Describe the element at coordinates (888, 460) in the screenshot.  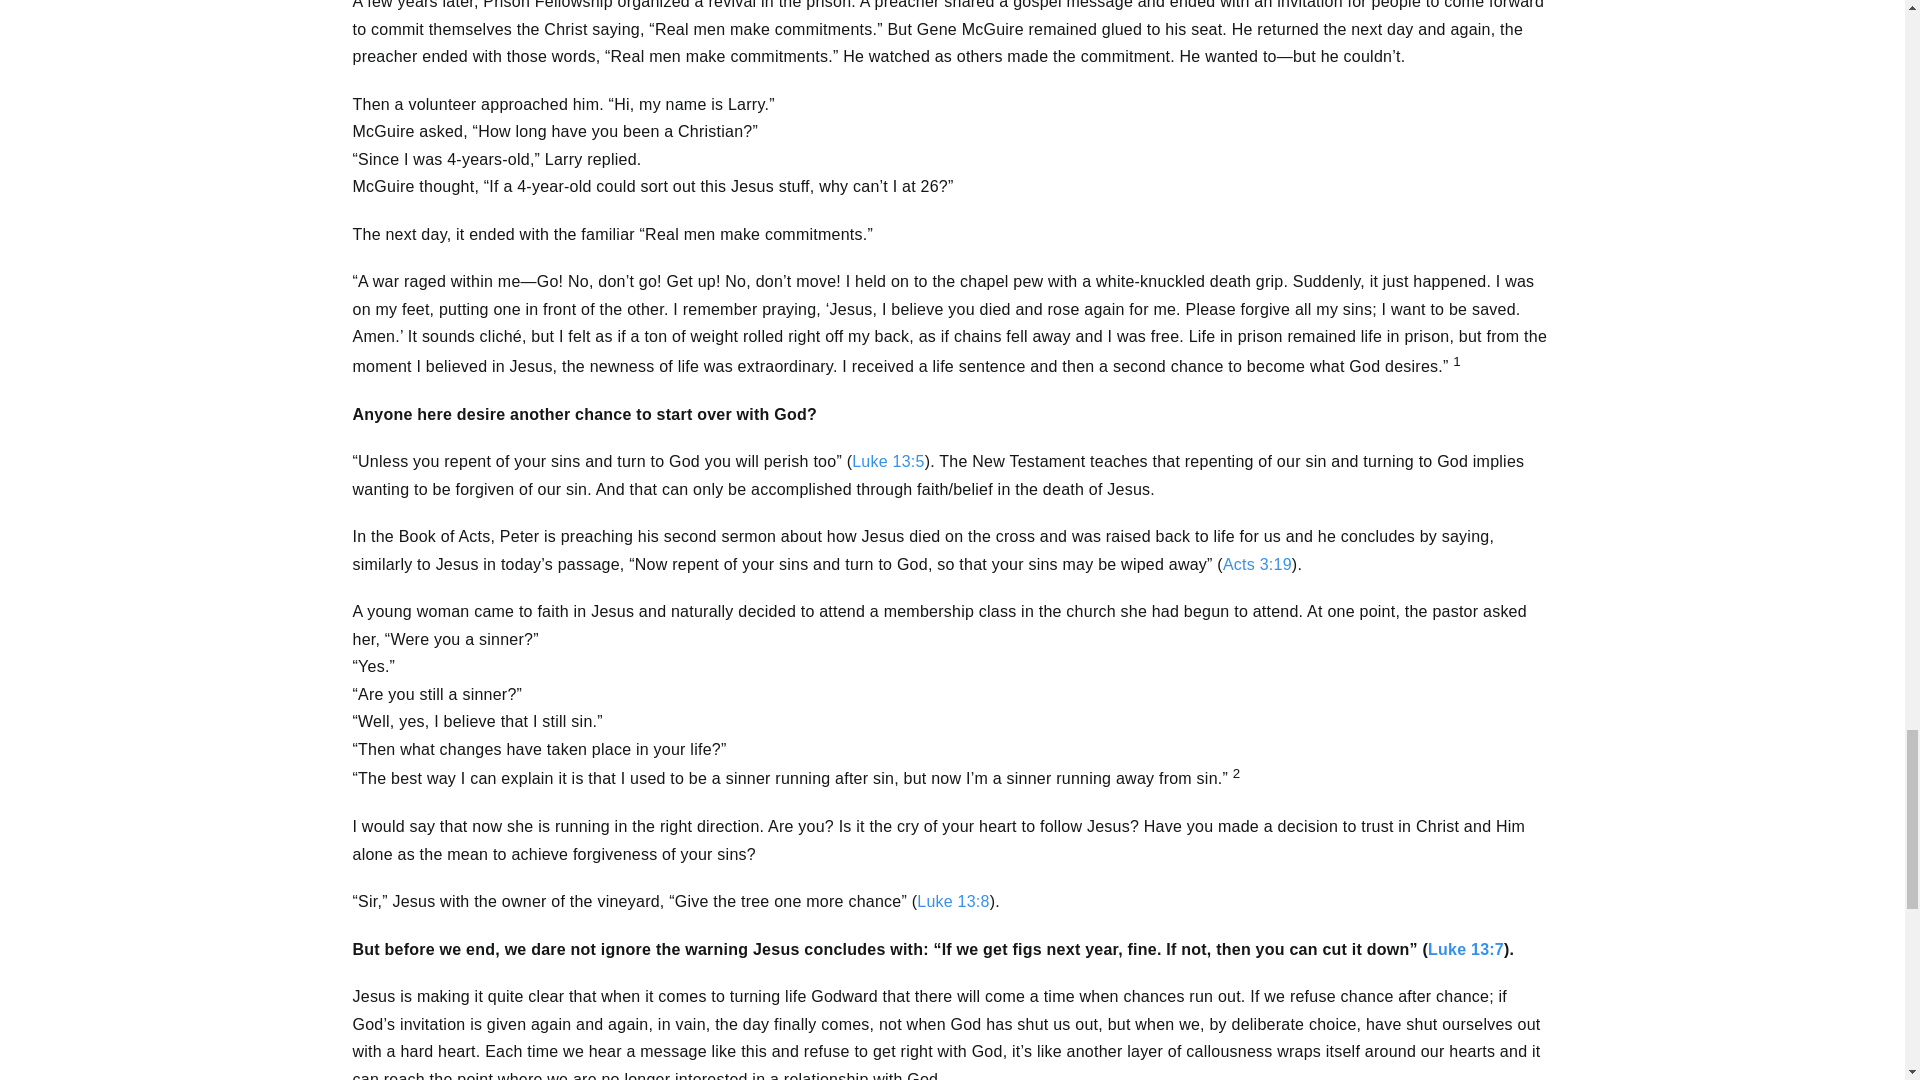
I see `Luke 13:5` at that location.